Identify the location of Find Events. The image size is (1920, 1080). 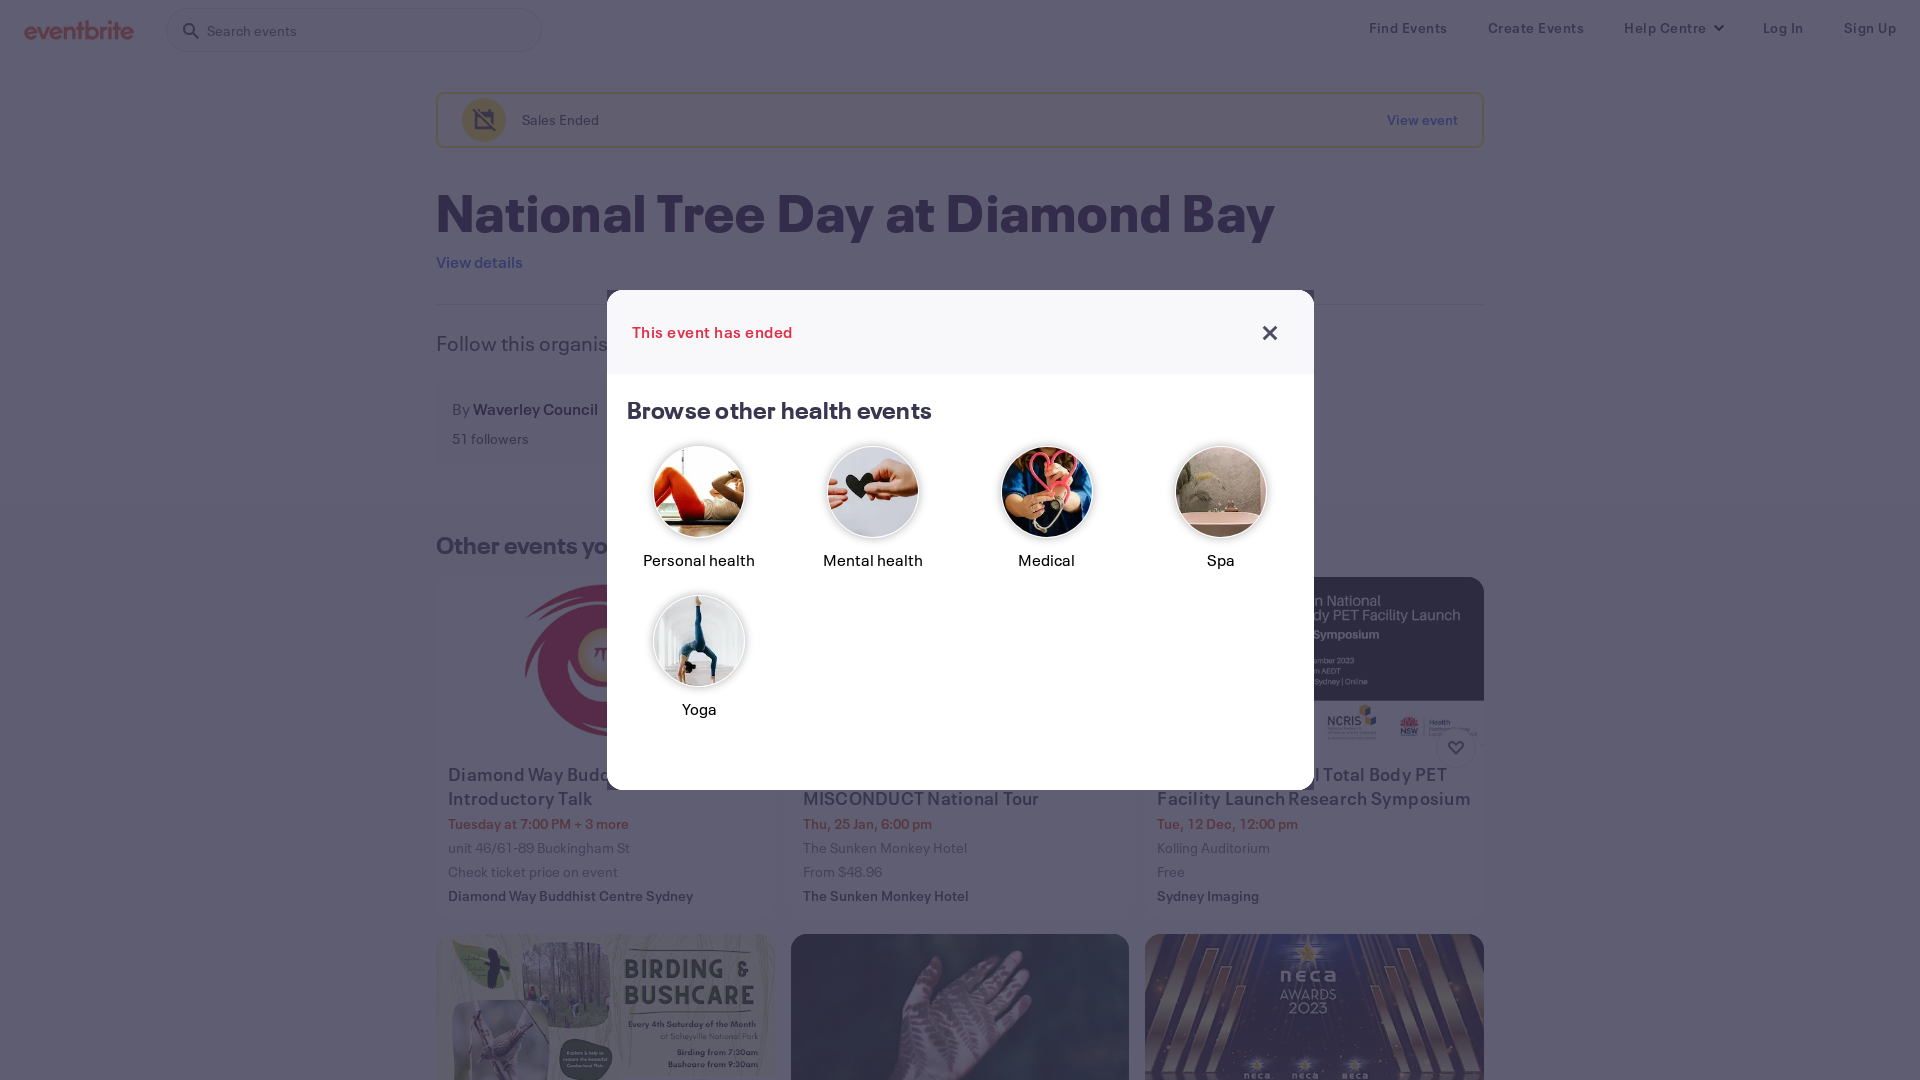
(1408, 28).